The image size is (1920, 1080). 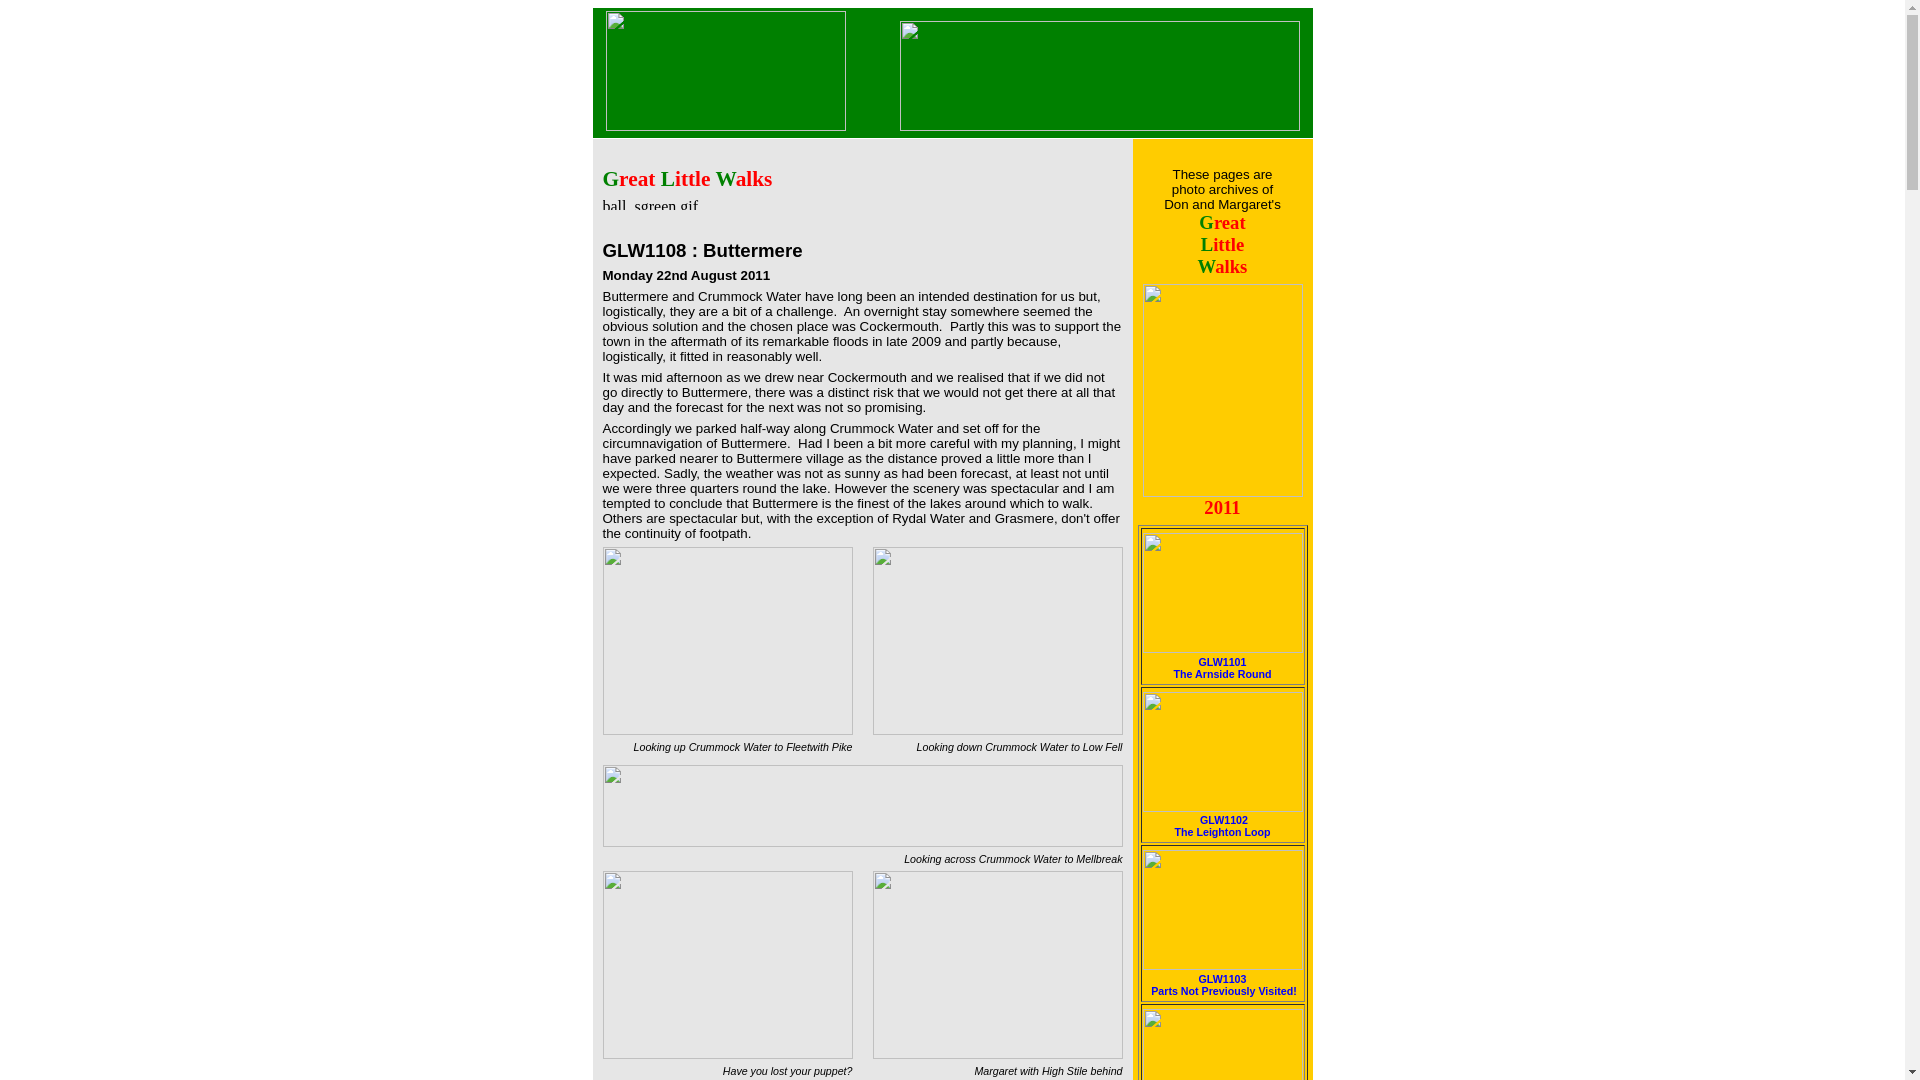 I want to click on GLW1103, so click(x=1222, y=979).